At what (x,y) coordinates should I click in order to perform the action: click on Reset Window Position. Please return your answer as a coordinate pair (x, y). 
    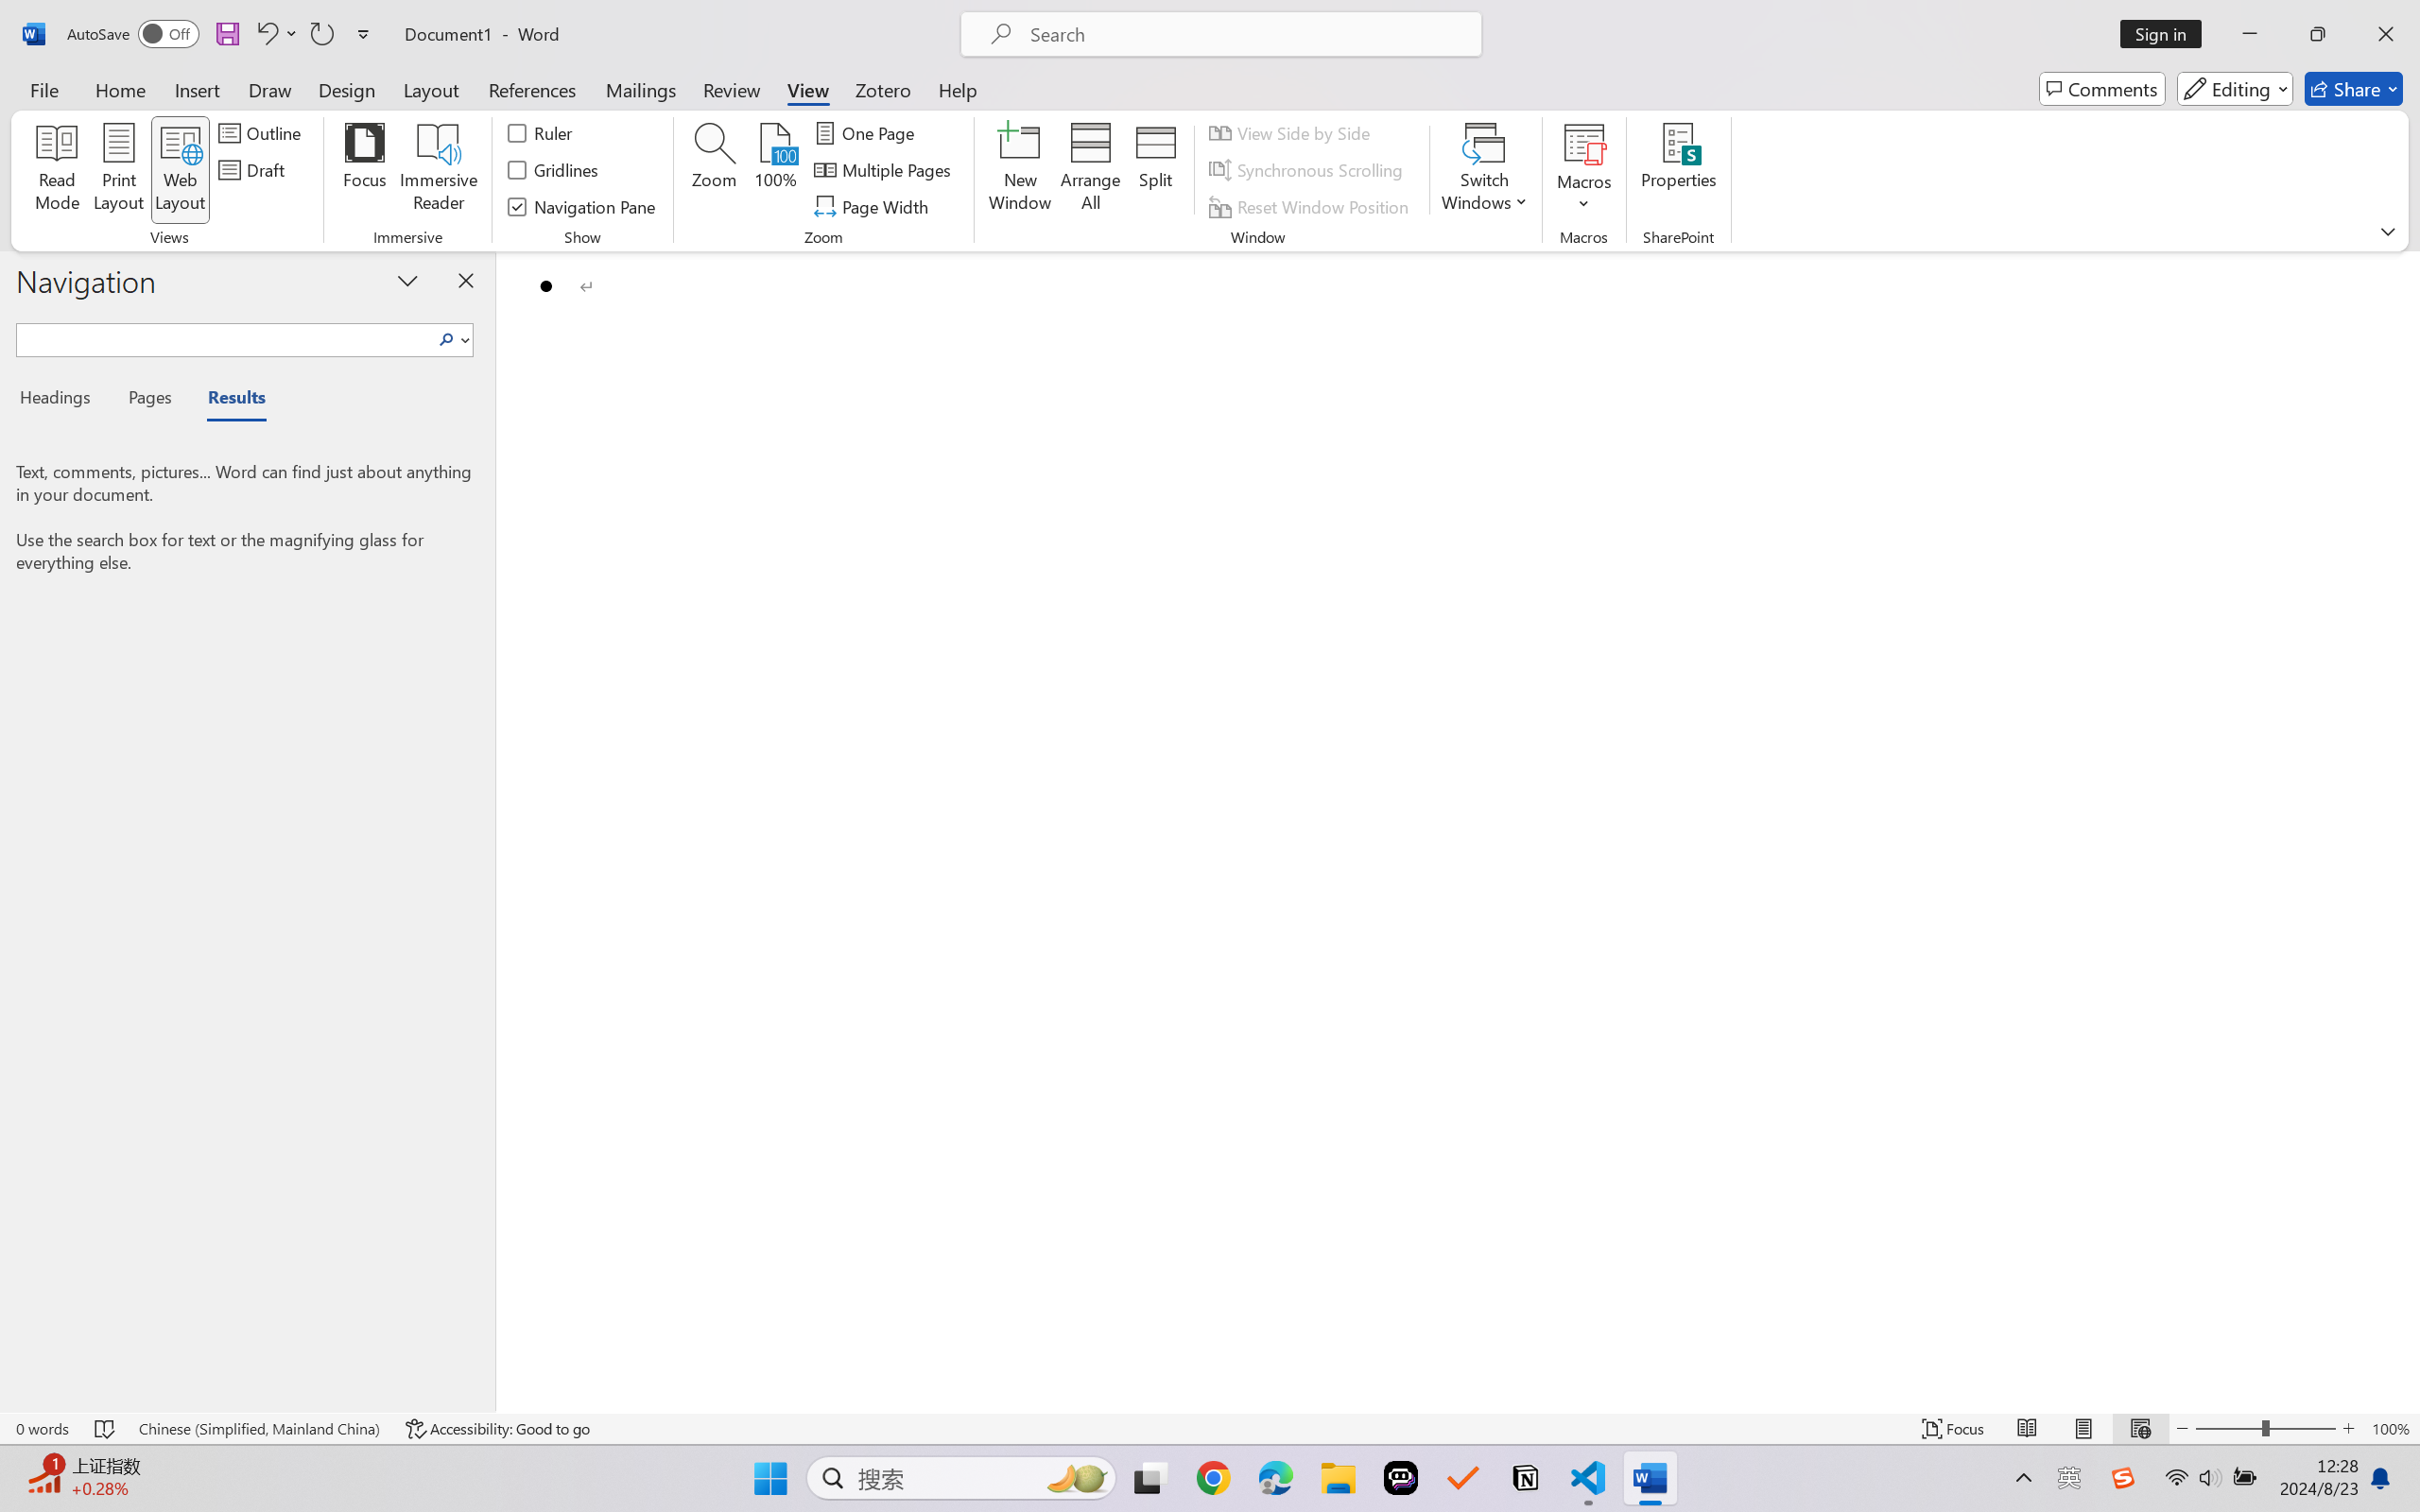
    Looking at the image, I should click on (1311, 206).